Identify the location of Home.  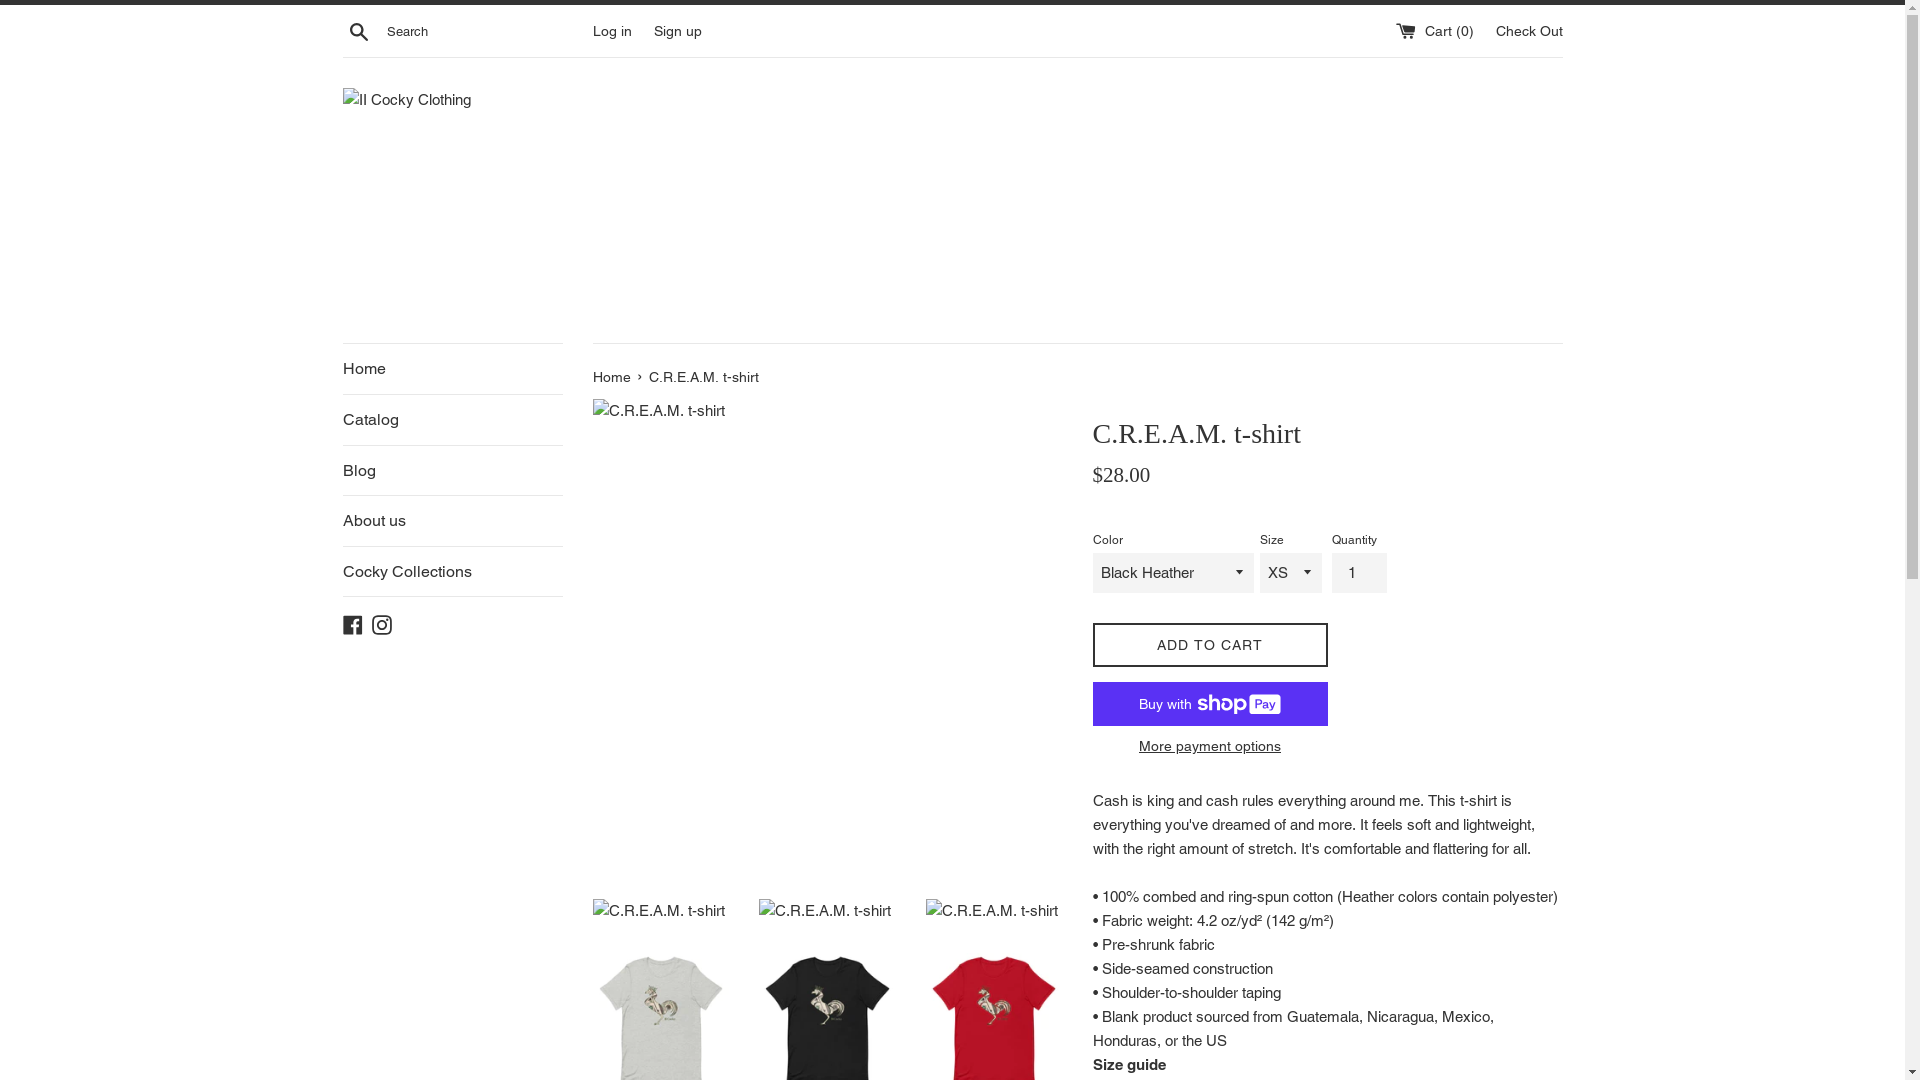
(452, 369).